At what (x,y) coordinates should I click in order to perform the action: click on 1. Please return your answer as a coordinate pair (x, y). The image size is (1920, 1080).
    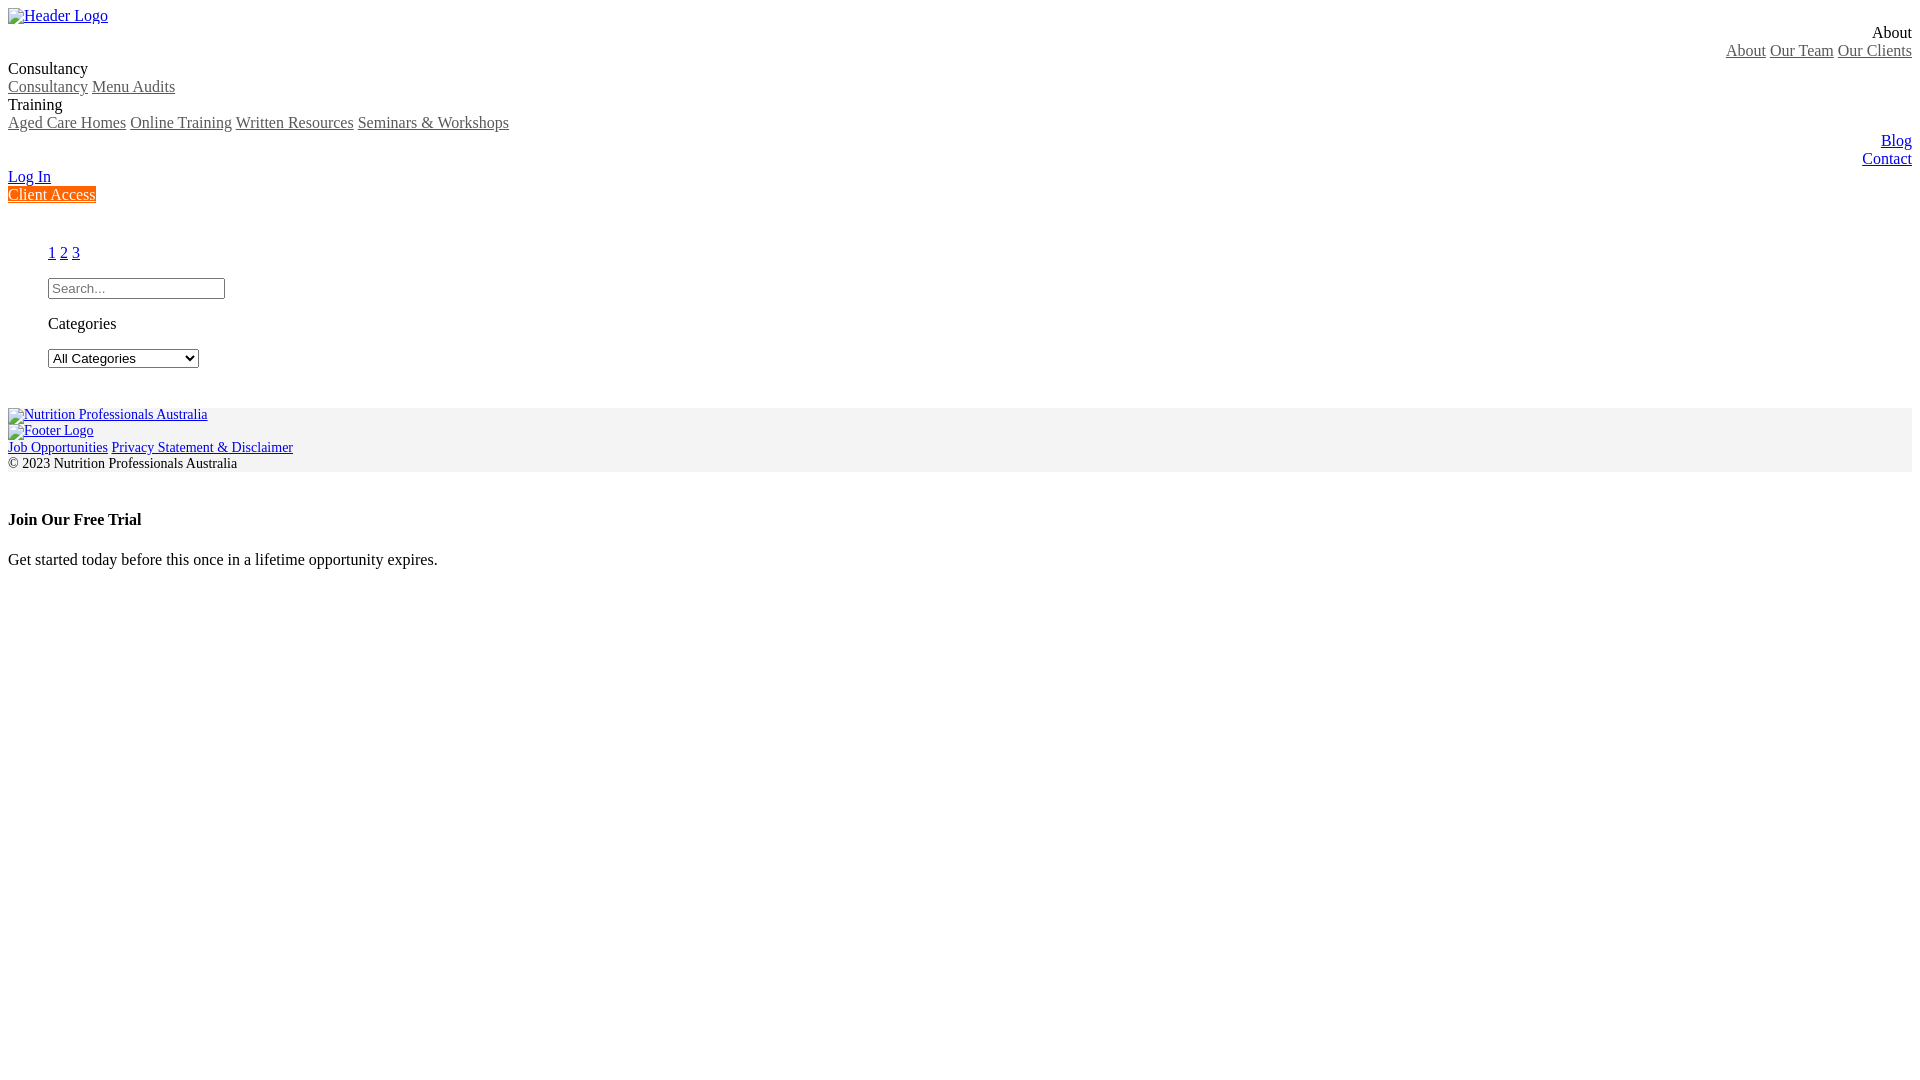
    Looking at the image, I should click on (52, 252).